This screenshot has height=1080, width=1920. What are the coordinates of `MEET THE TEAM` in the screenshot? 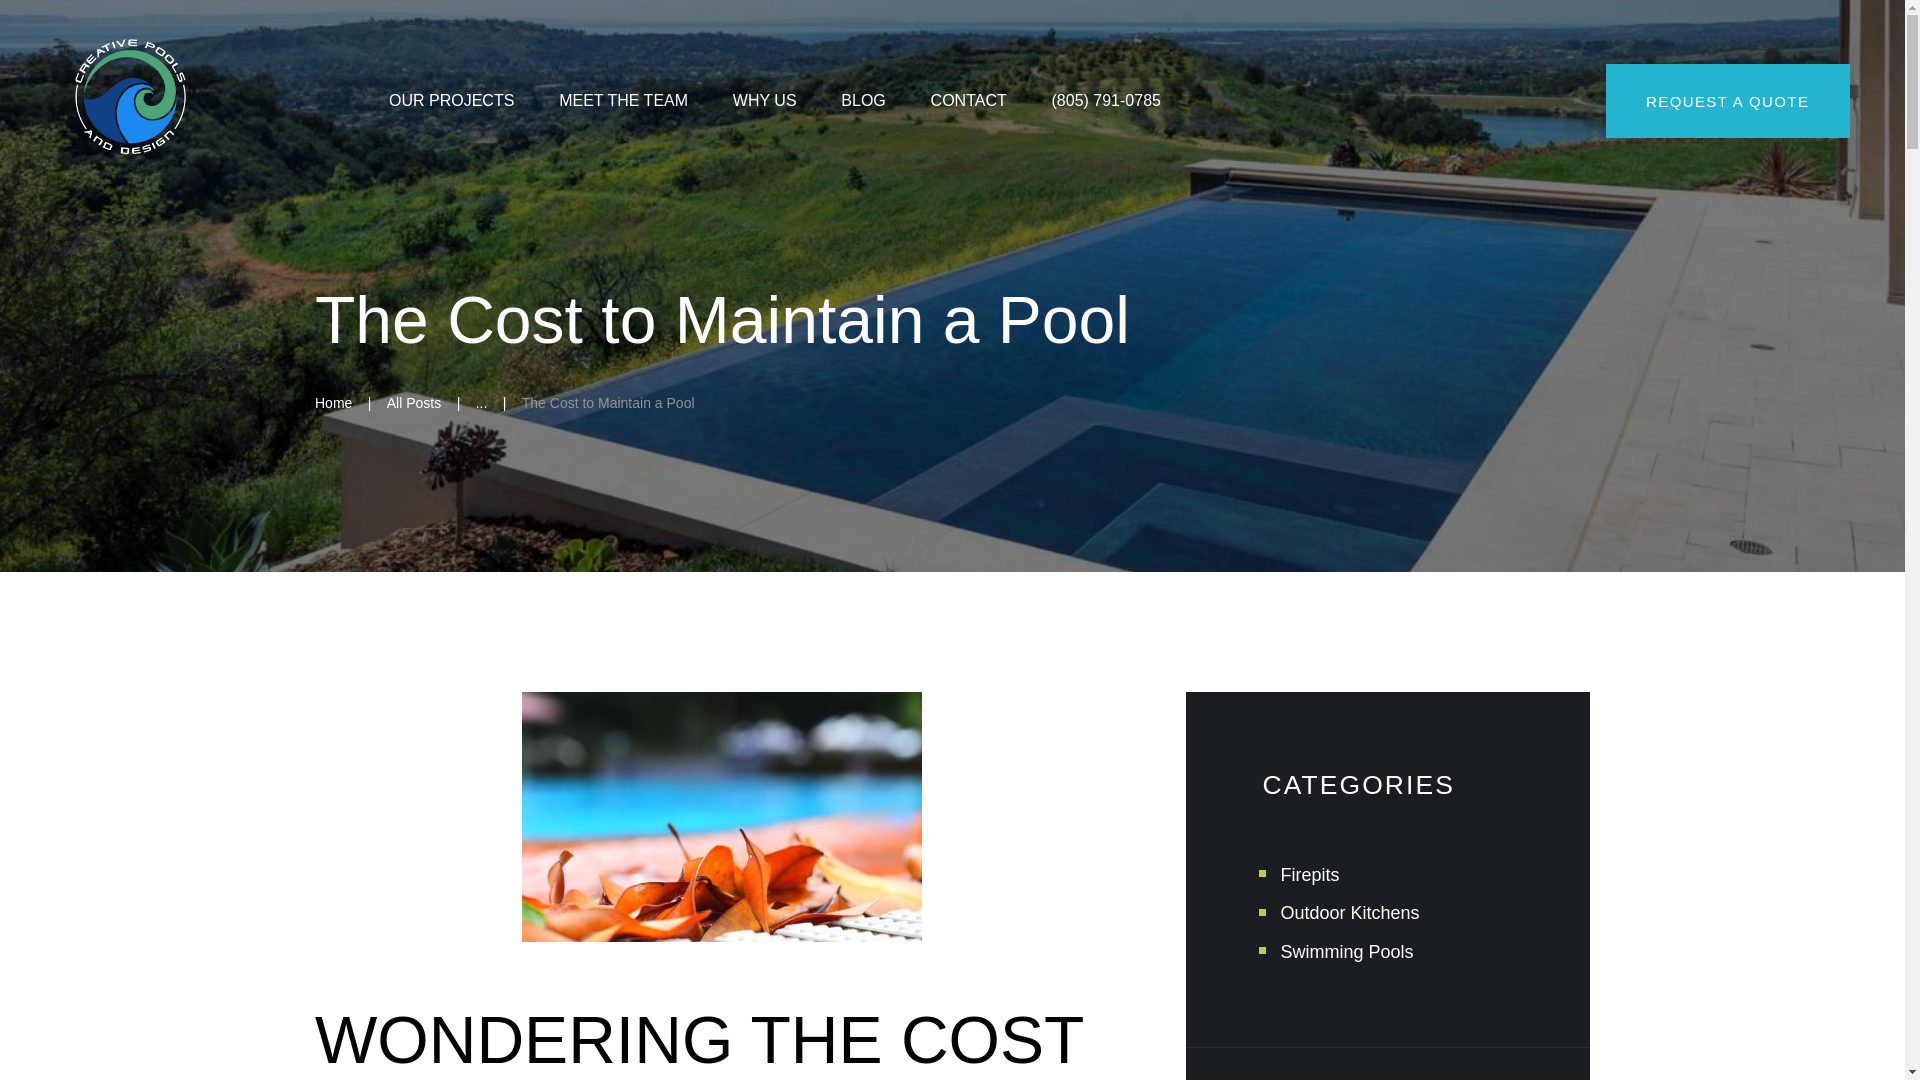 It's located at (622, 102).